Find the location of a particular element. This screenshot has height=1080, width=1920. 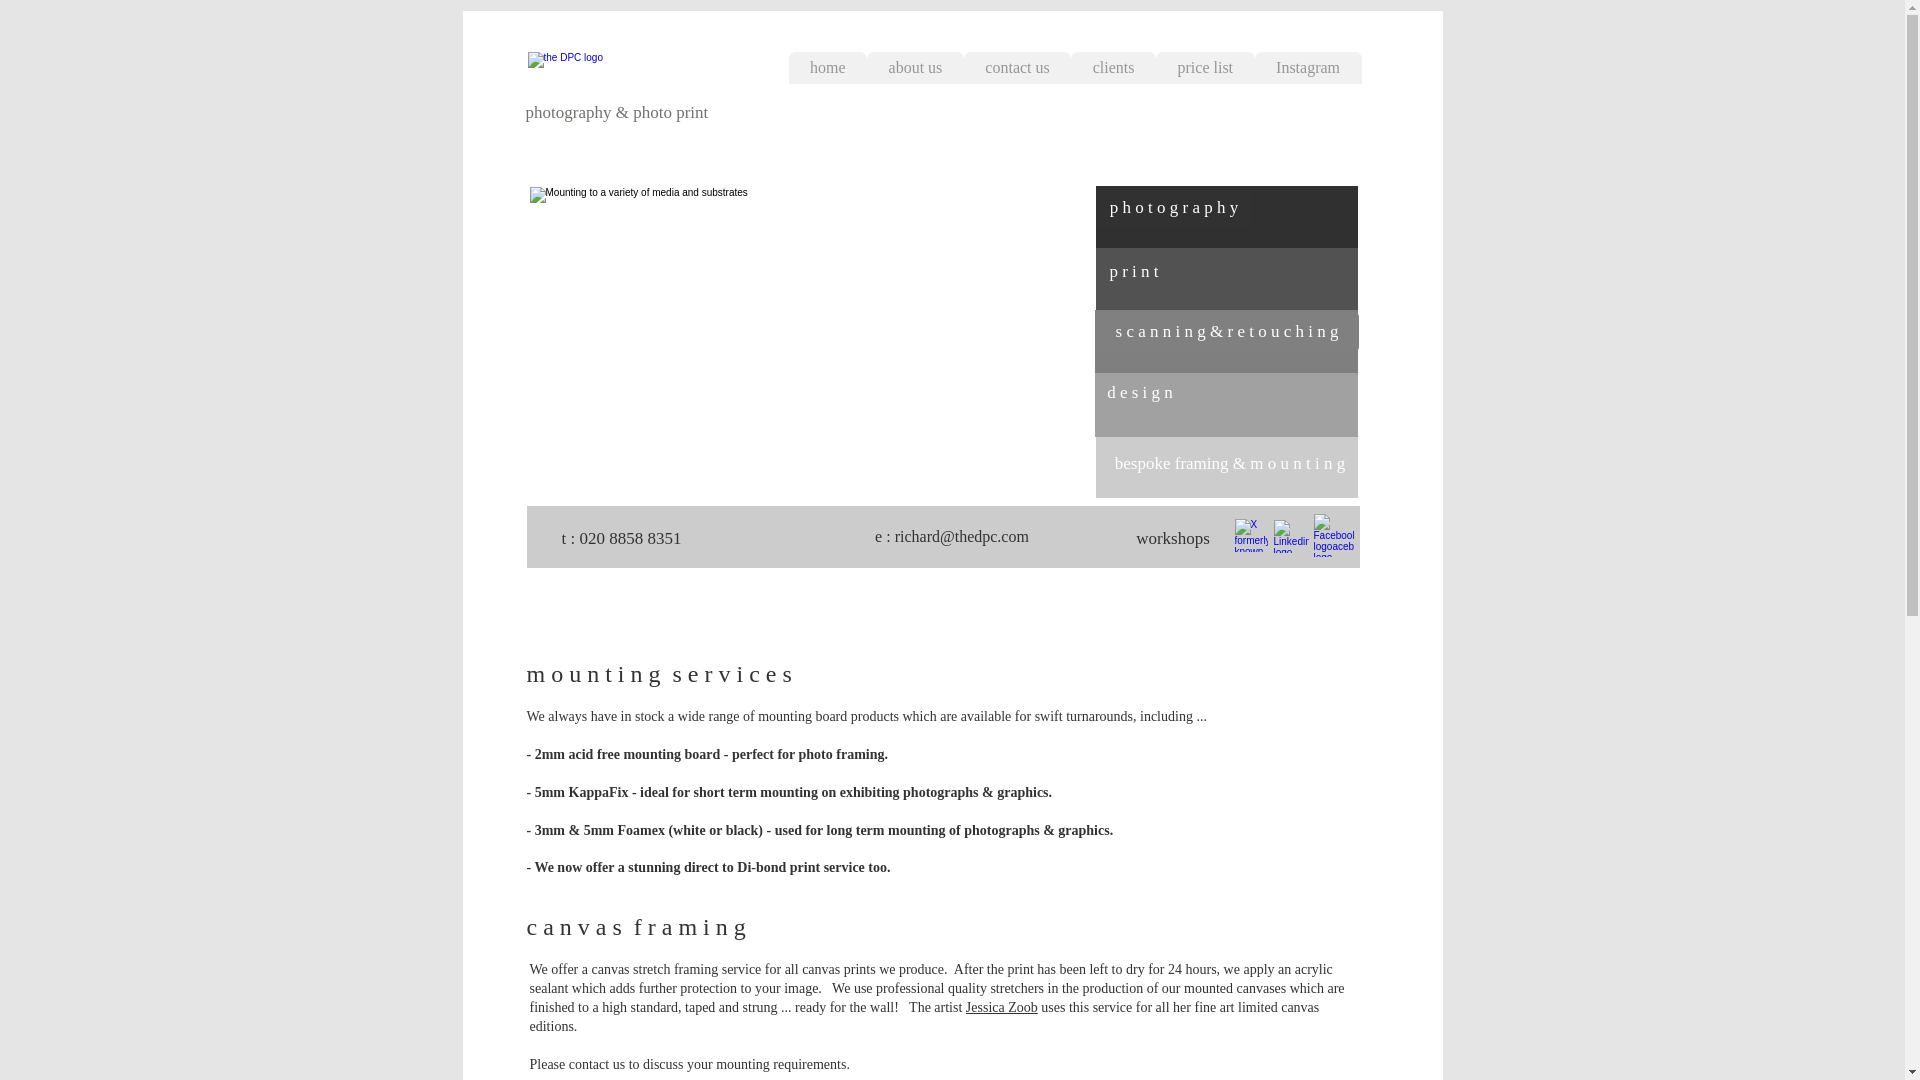

Instagram is located at coordinates (1308, 68).